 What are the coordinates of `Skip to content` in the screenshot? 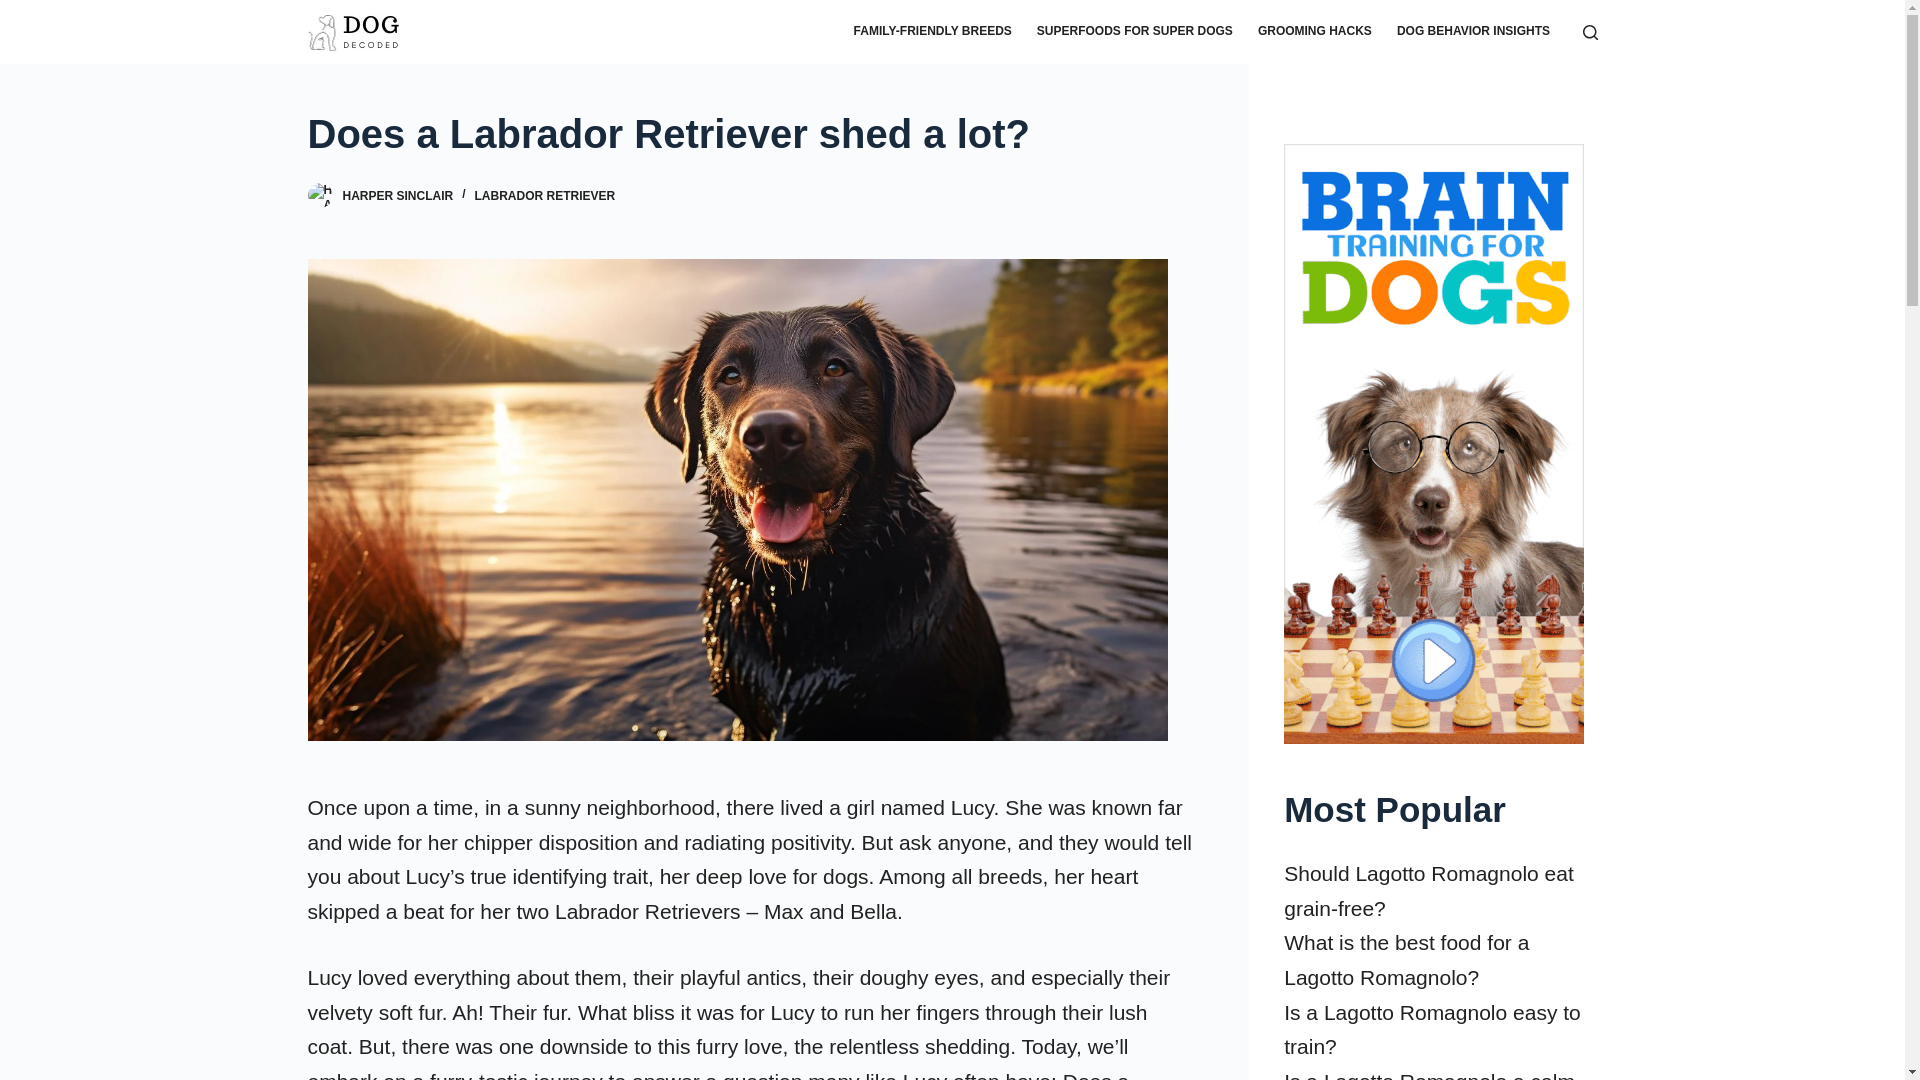 It's located at (20, 10).